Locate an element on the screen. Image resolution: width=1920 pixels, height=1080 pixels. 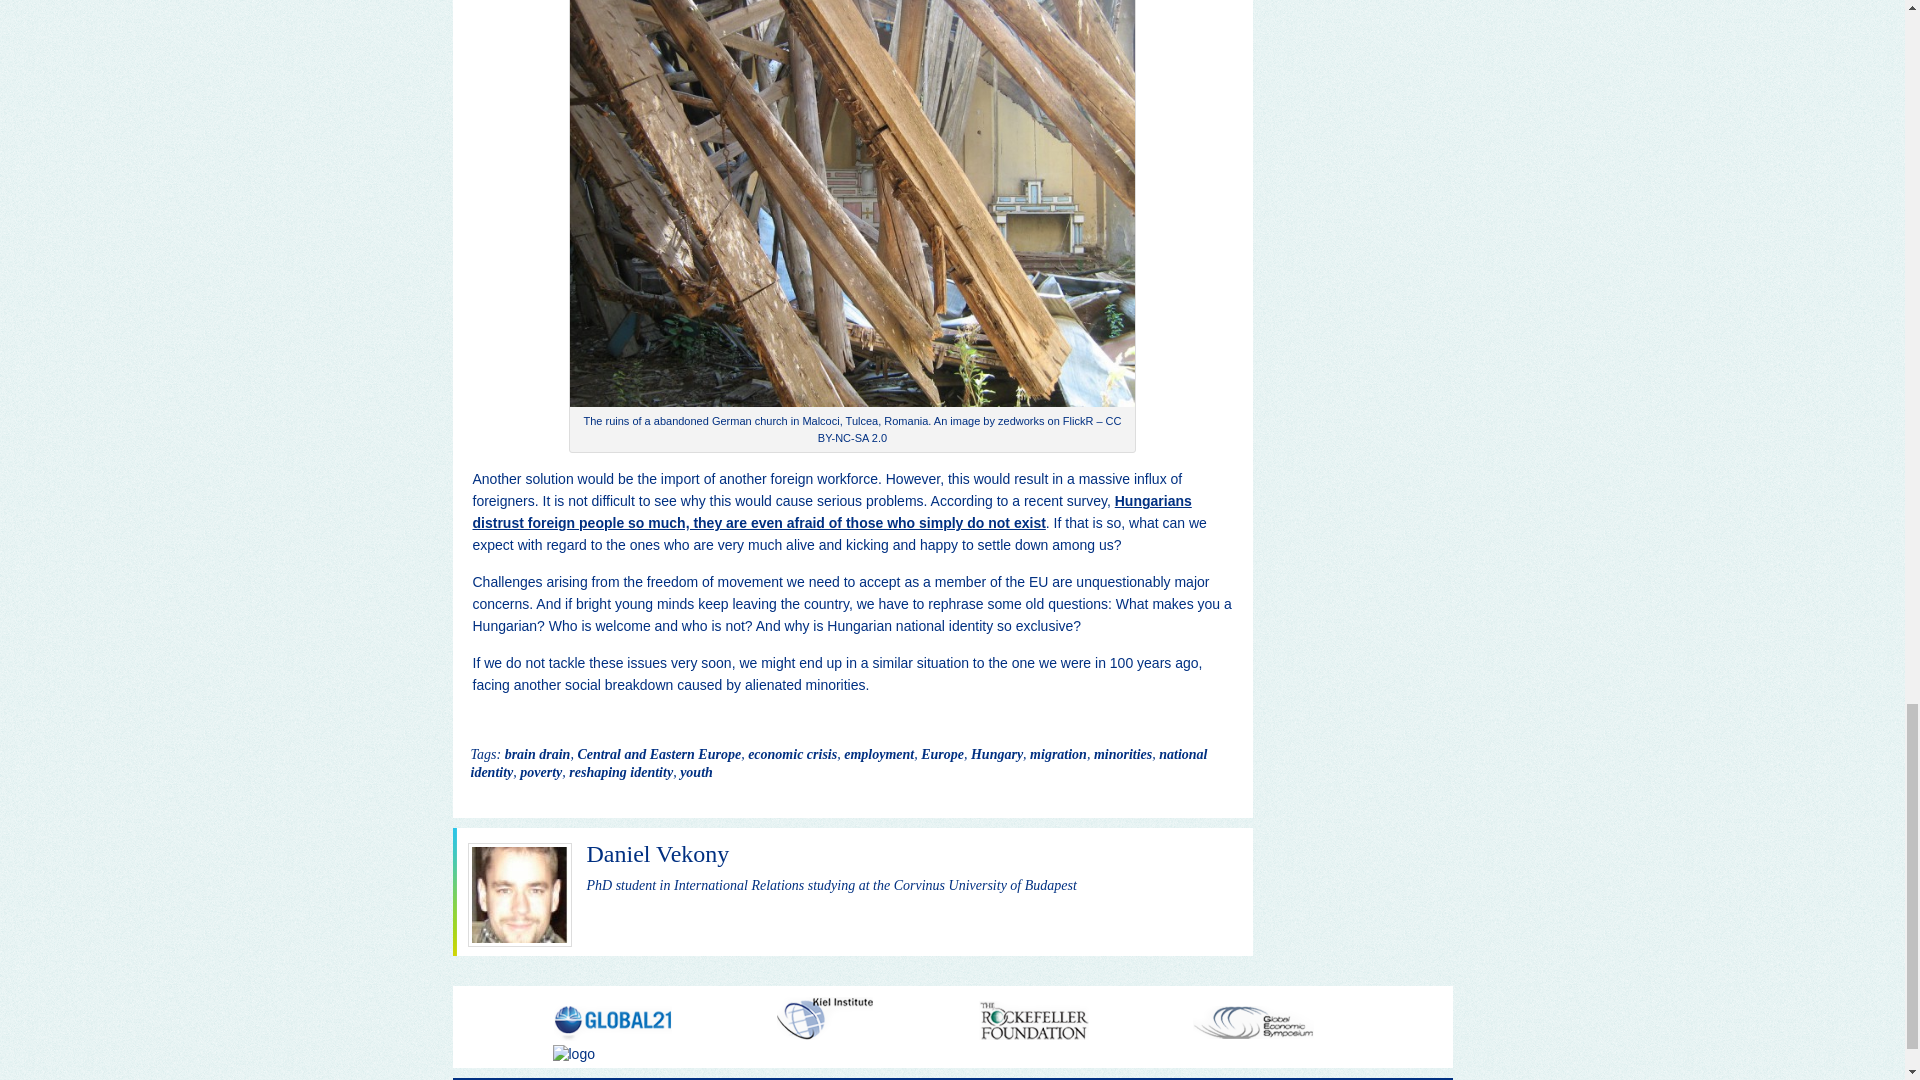
migration is located at coordinates (1058, 754).